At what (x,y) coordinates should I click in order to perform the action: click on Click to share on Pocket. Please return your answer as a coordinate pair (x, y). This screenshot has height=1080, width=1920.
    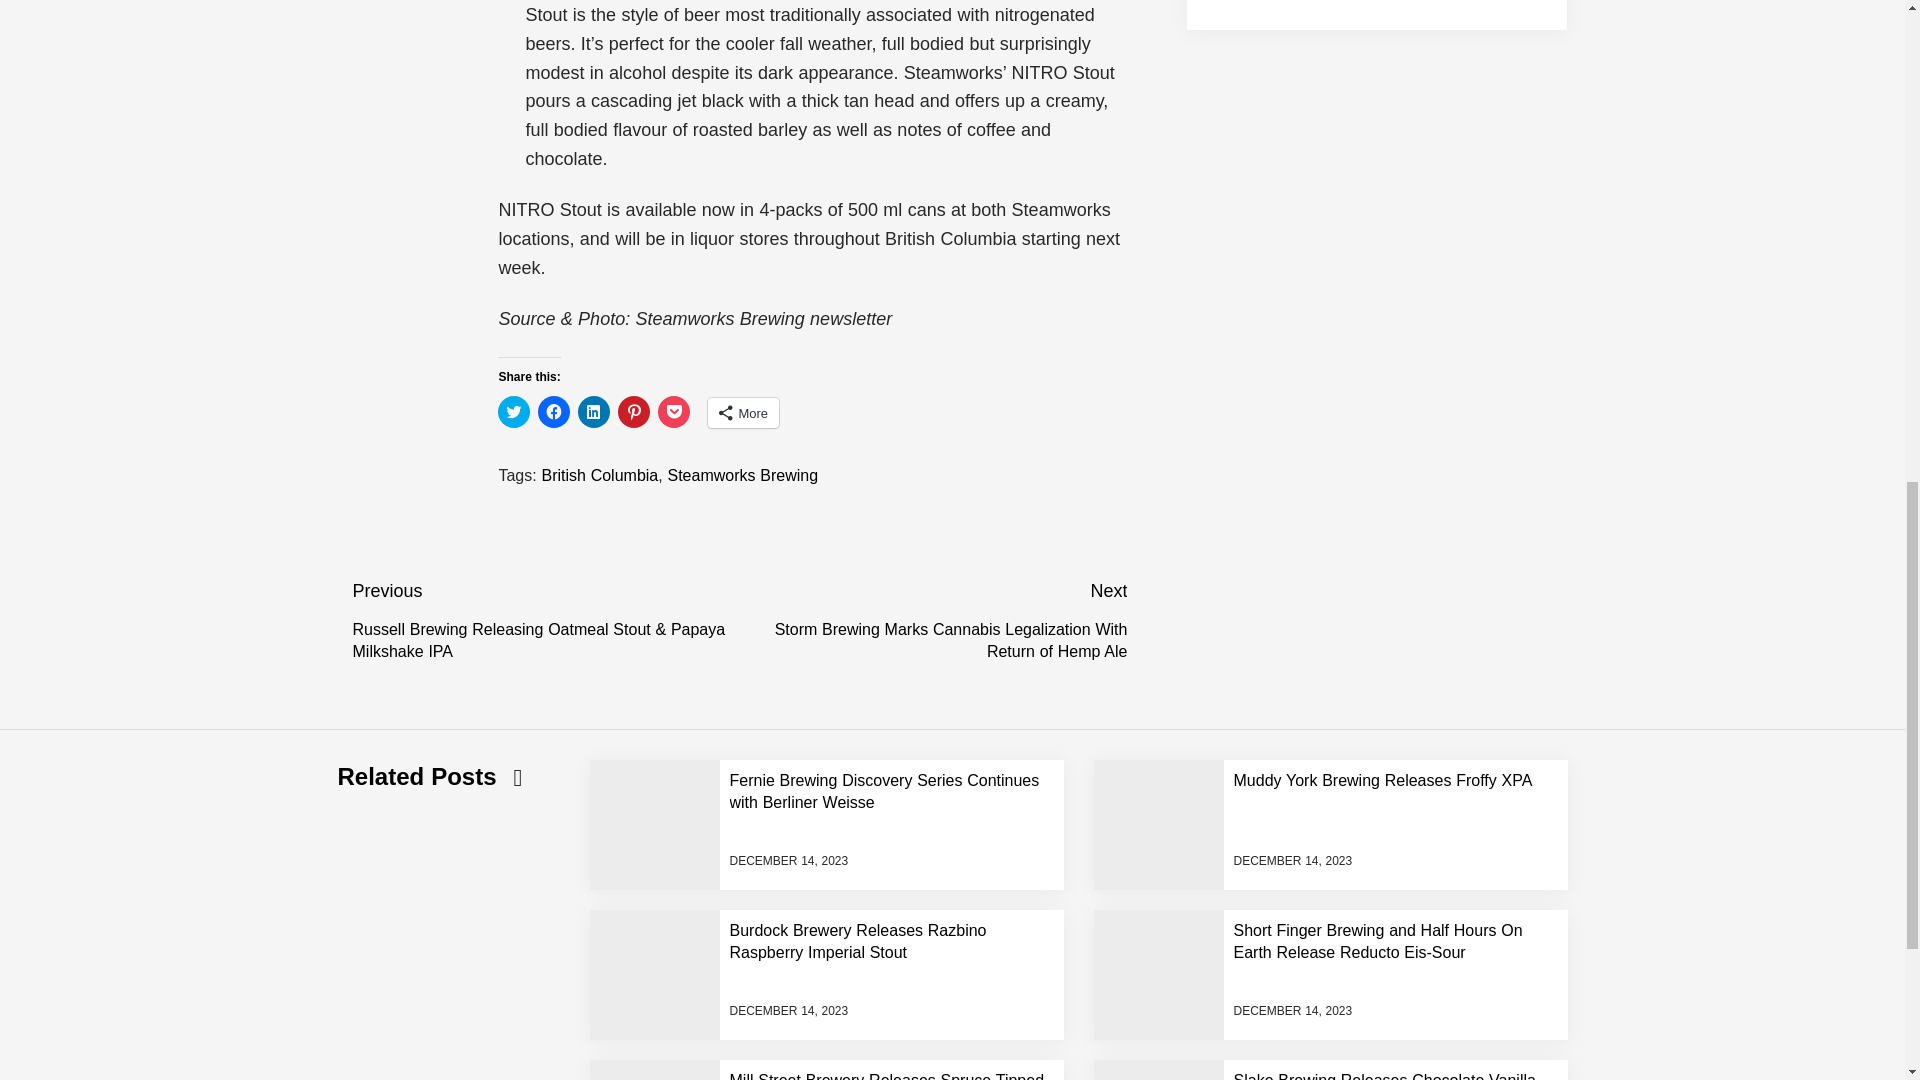
    Looking at the image, I should click on (674, 412).